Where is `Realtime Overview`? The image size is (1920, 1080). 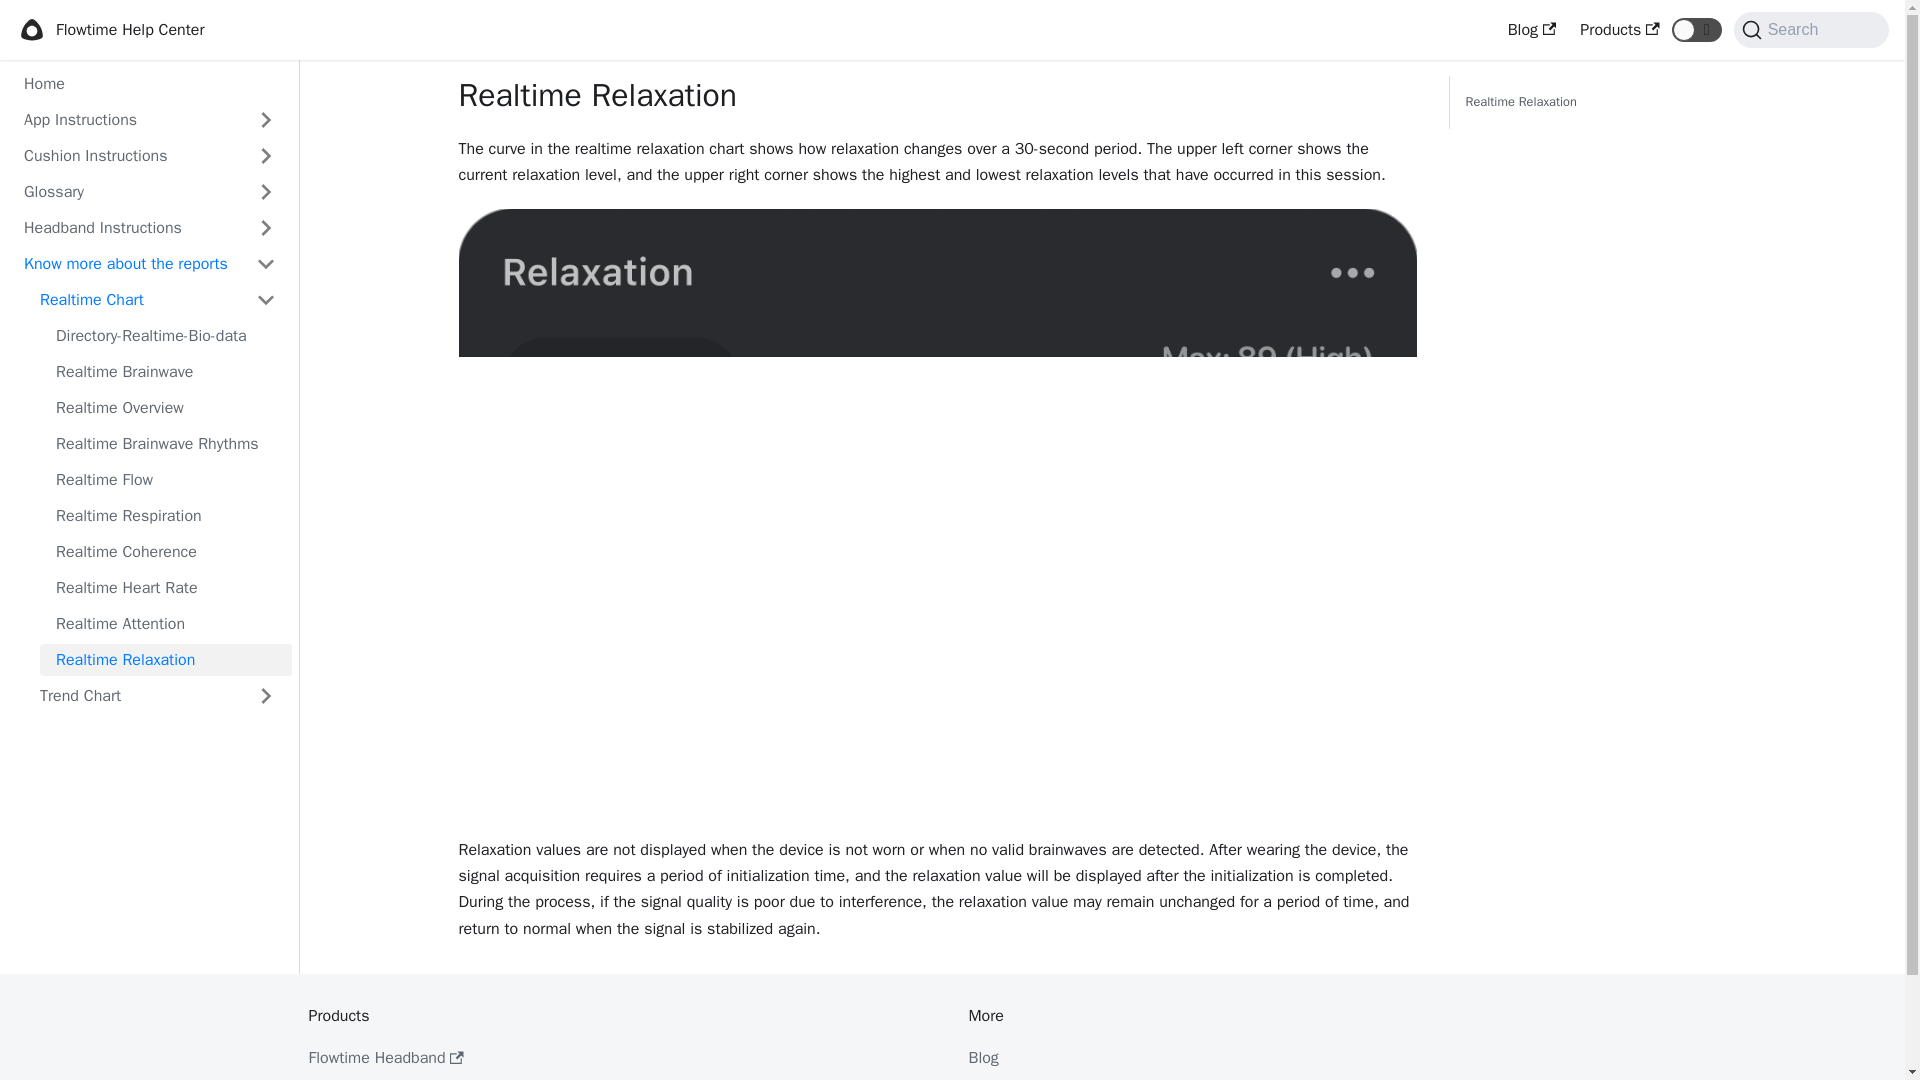
Realtime Overview is located at coordinates (166, 408).